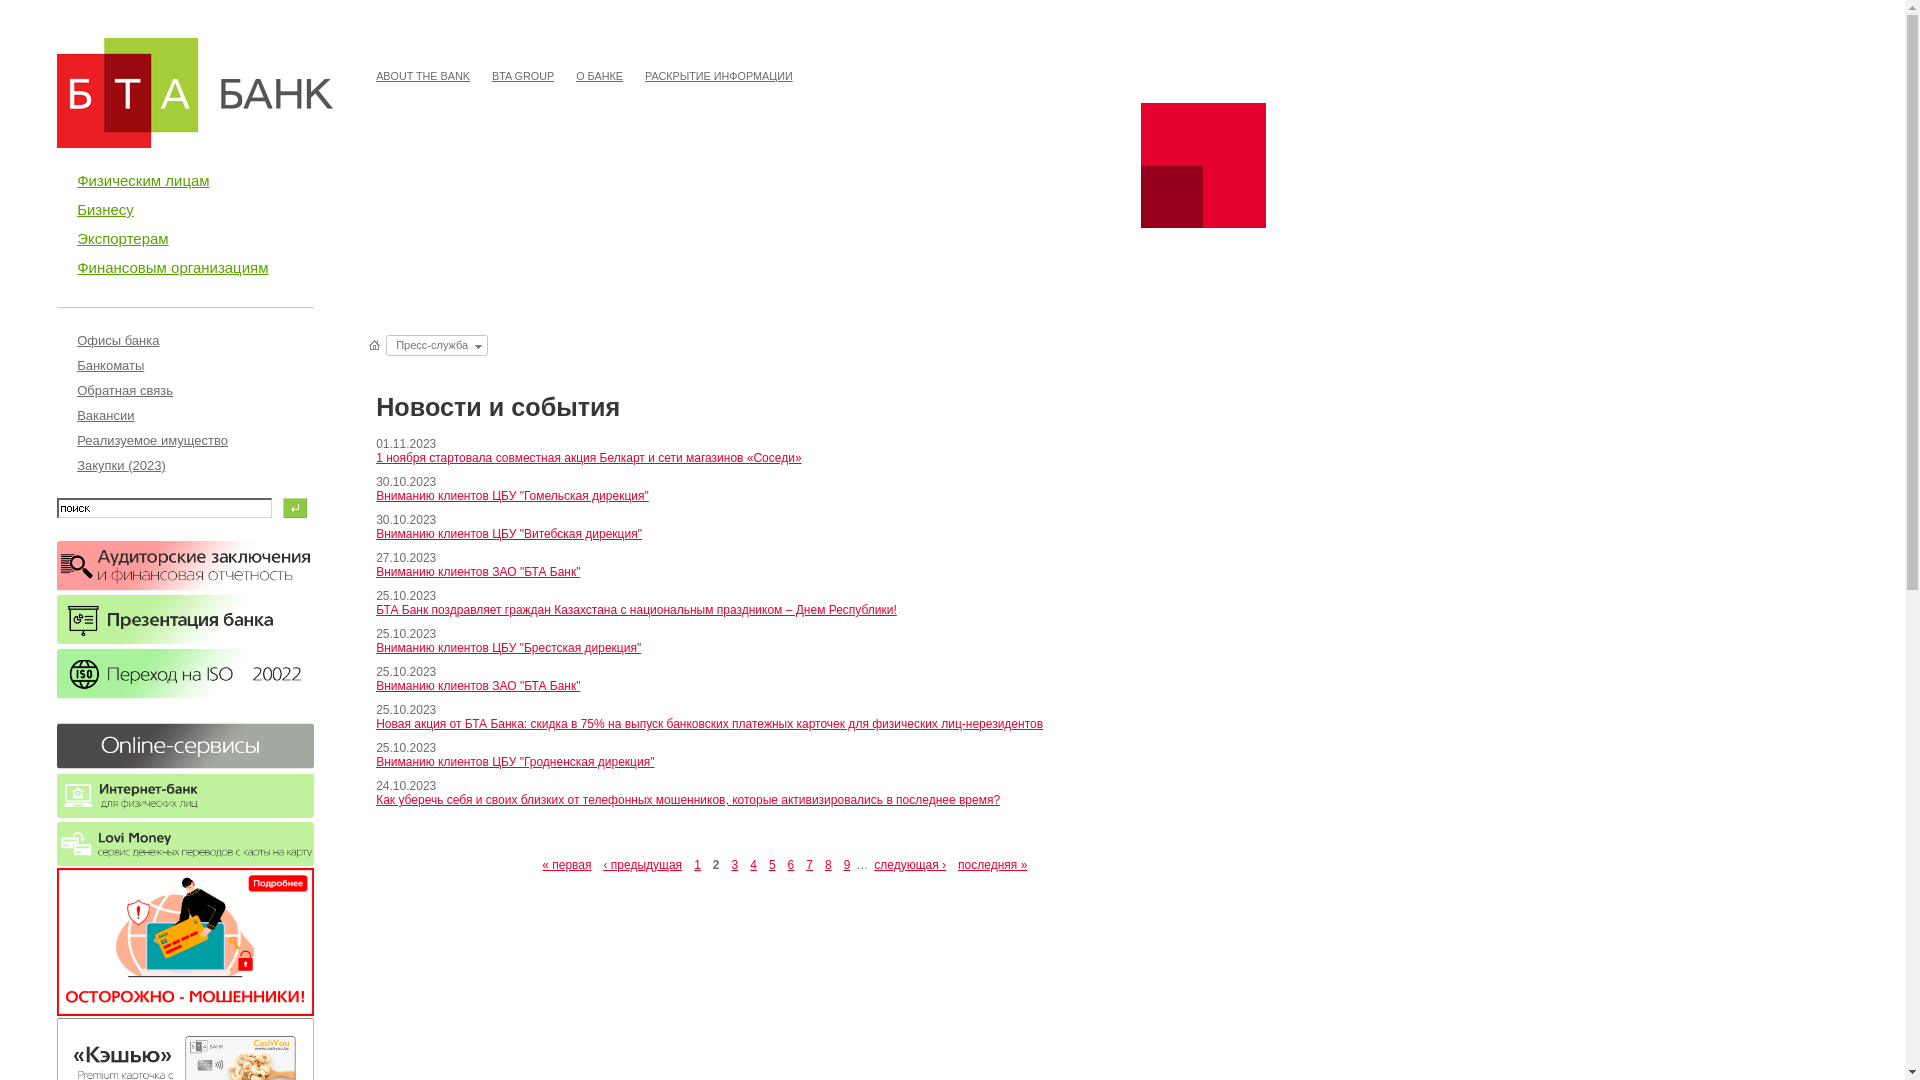 The image size is (1920, 1080). What do you see at coordinates (736, 865) in the screenshot?
I see `3` at bounding box center [736, 865].